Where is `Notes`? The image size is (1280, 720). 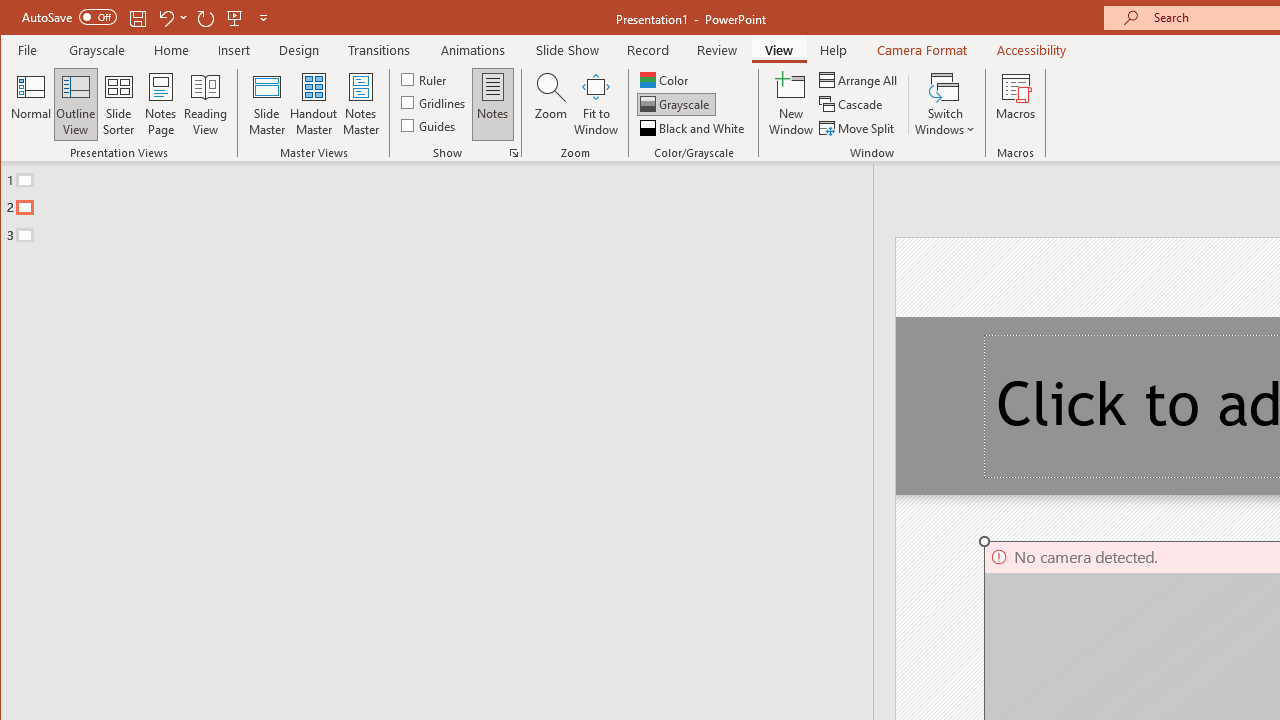 Notes is located at coordinates (493, 104).